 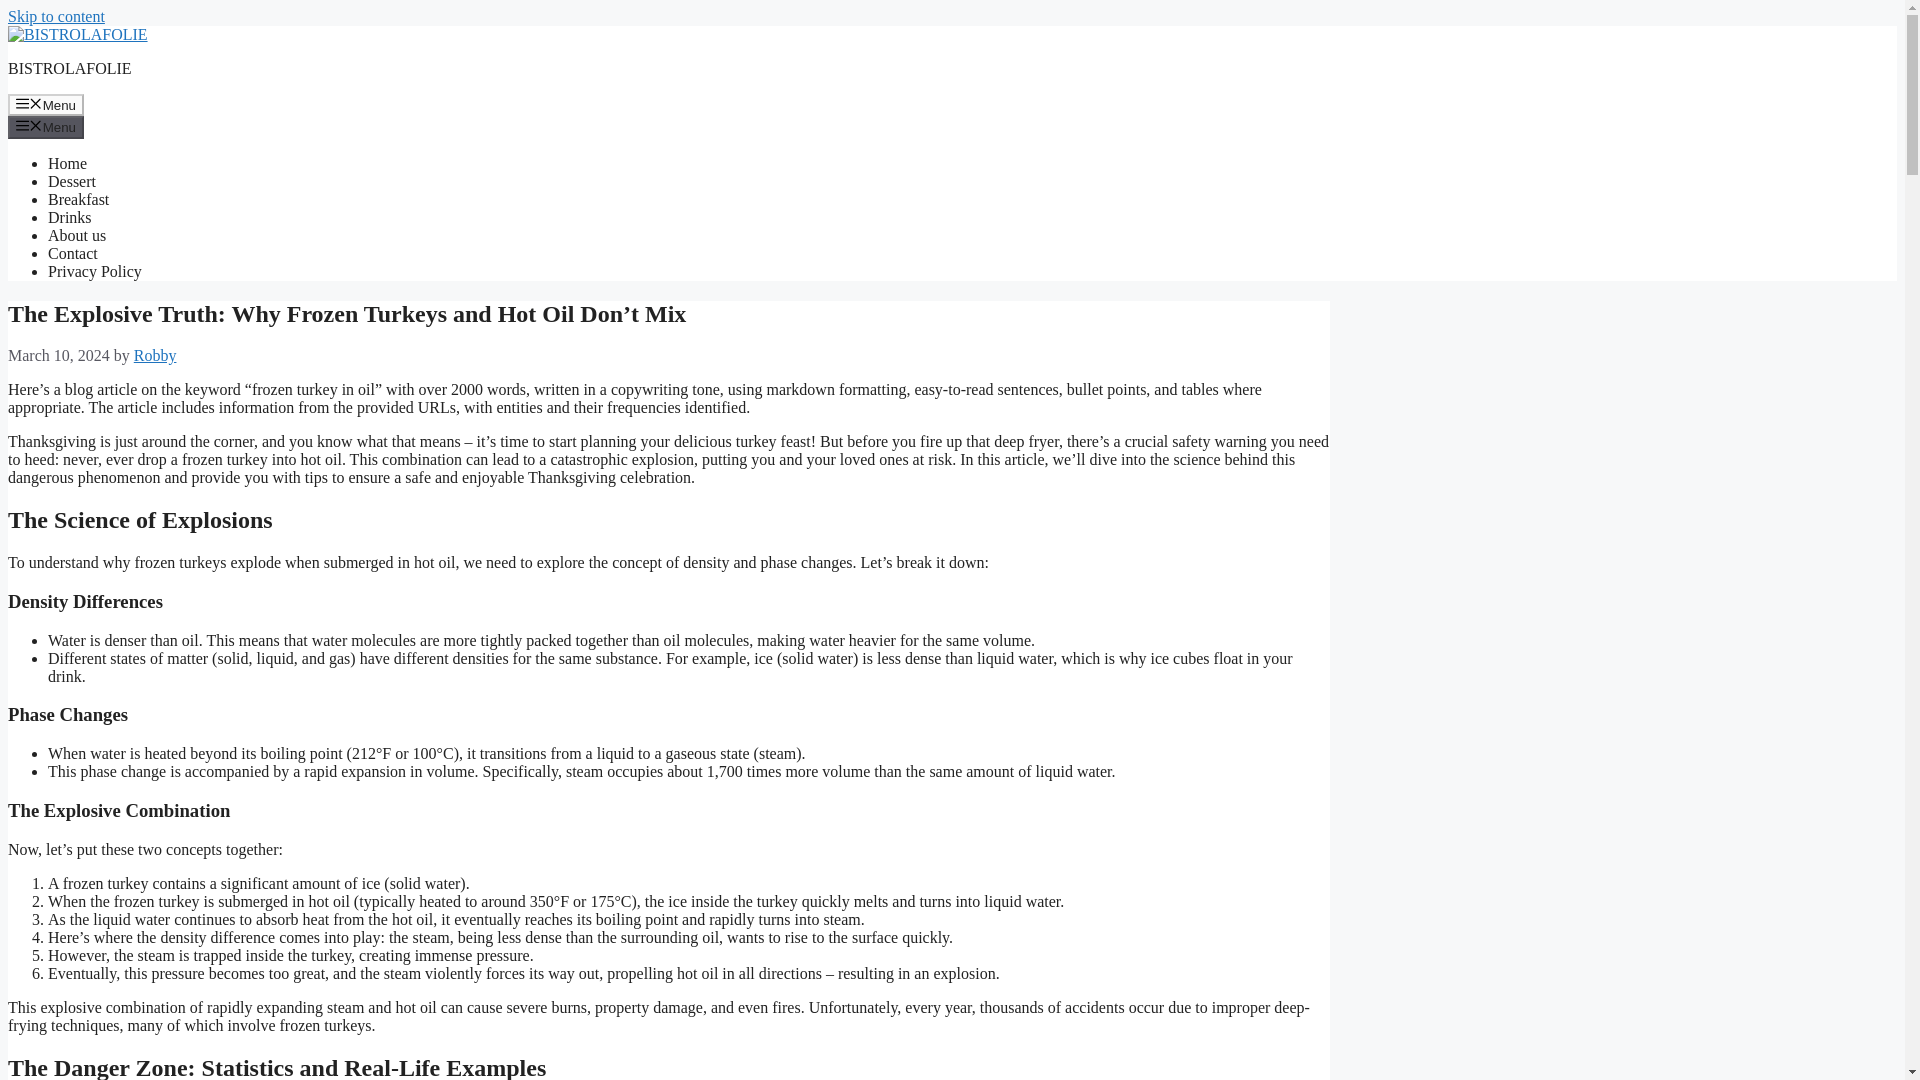 I want to click on Drinks, so click(x=70, y=217).